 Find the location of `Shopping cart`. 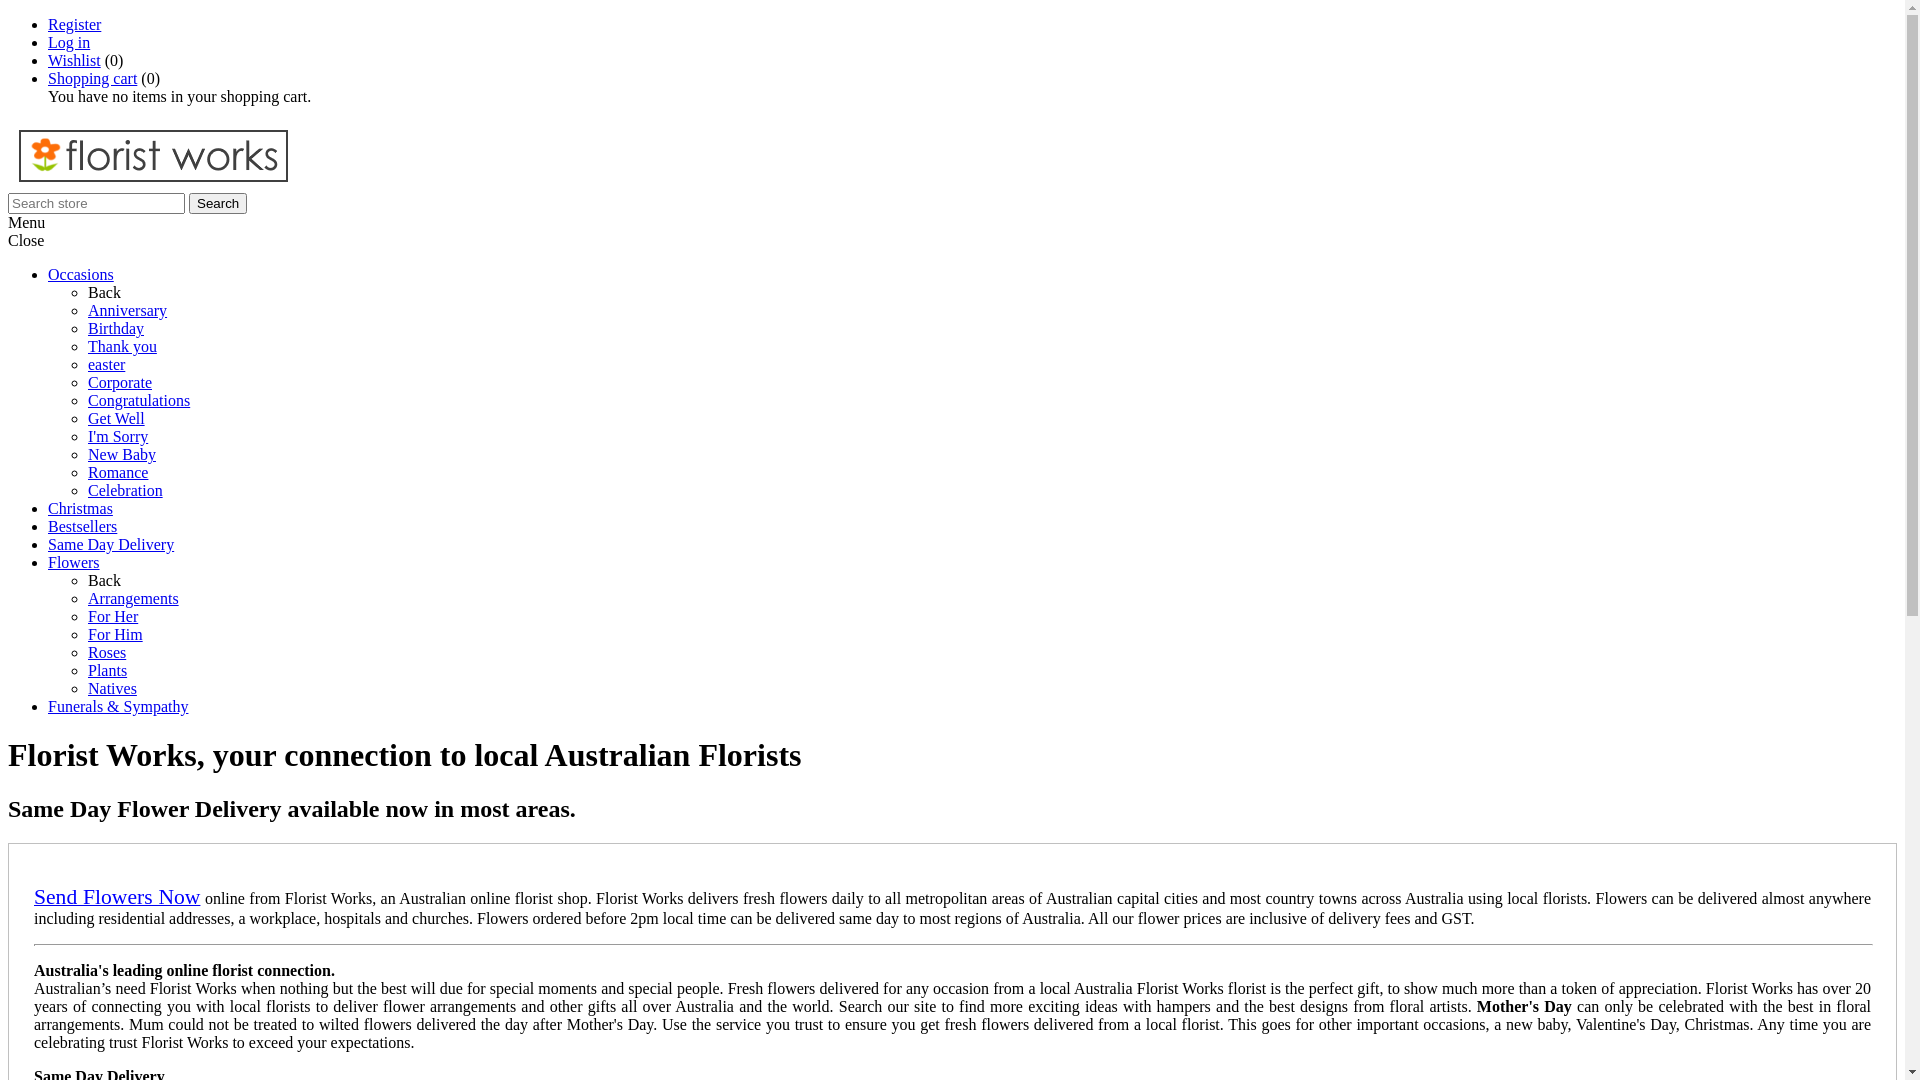

Shopping cart is located at coordinates (92, 78).